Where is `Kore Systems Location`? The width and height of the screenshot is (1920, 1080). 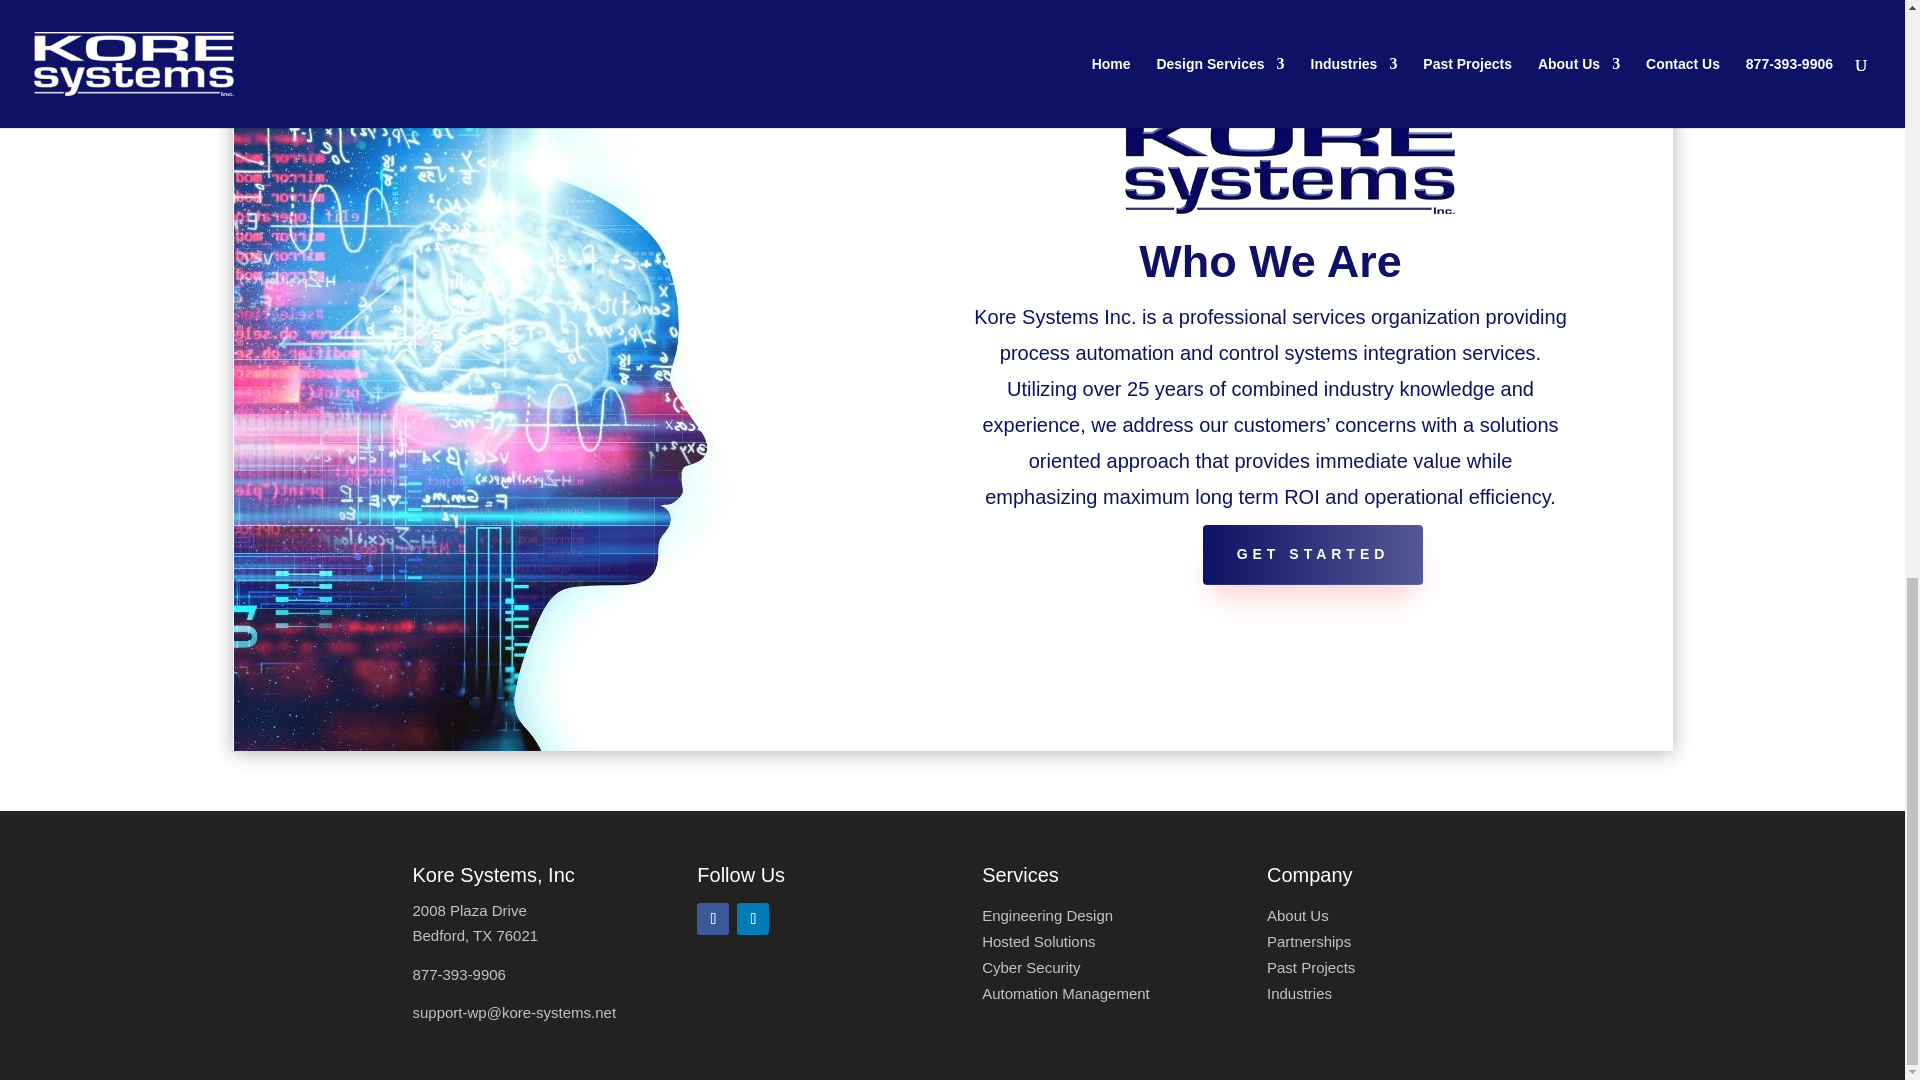 Kore Systems Location is located at coordinates (474, 922).